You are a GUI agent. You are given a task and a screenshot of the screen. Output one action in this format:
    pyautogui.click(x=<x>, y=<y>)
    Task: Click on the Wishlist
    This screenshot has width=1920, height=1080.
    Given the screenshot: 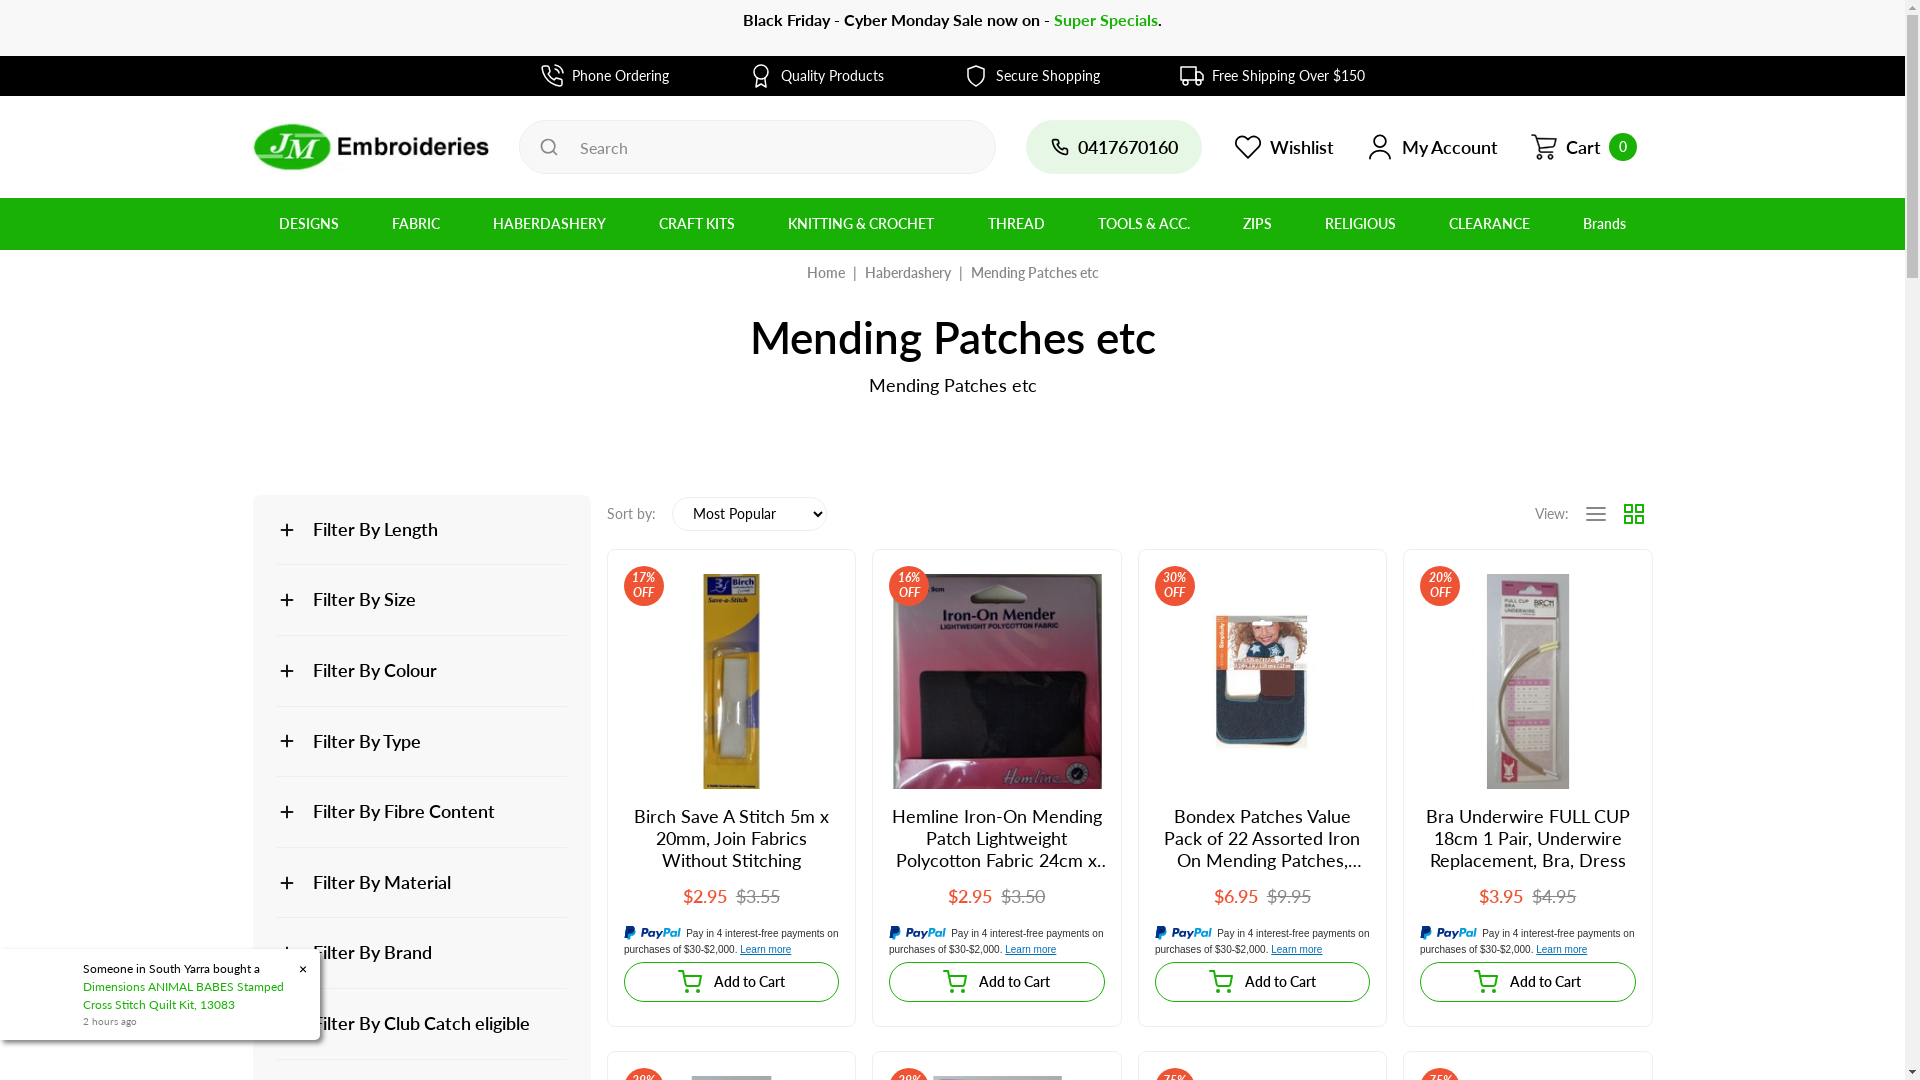 What is the action you would take?
    pyautogui.click(x=1284, y=147)
    